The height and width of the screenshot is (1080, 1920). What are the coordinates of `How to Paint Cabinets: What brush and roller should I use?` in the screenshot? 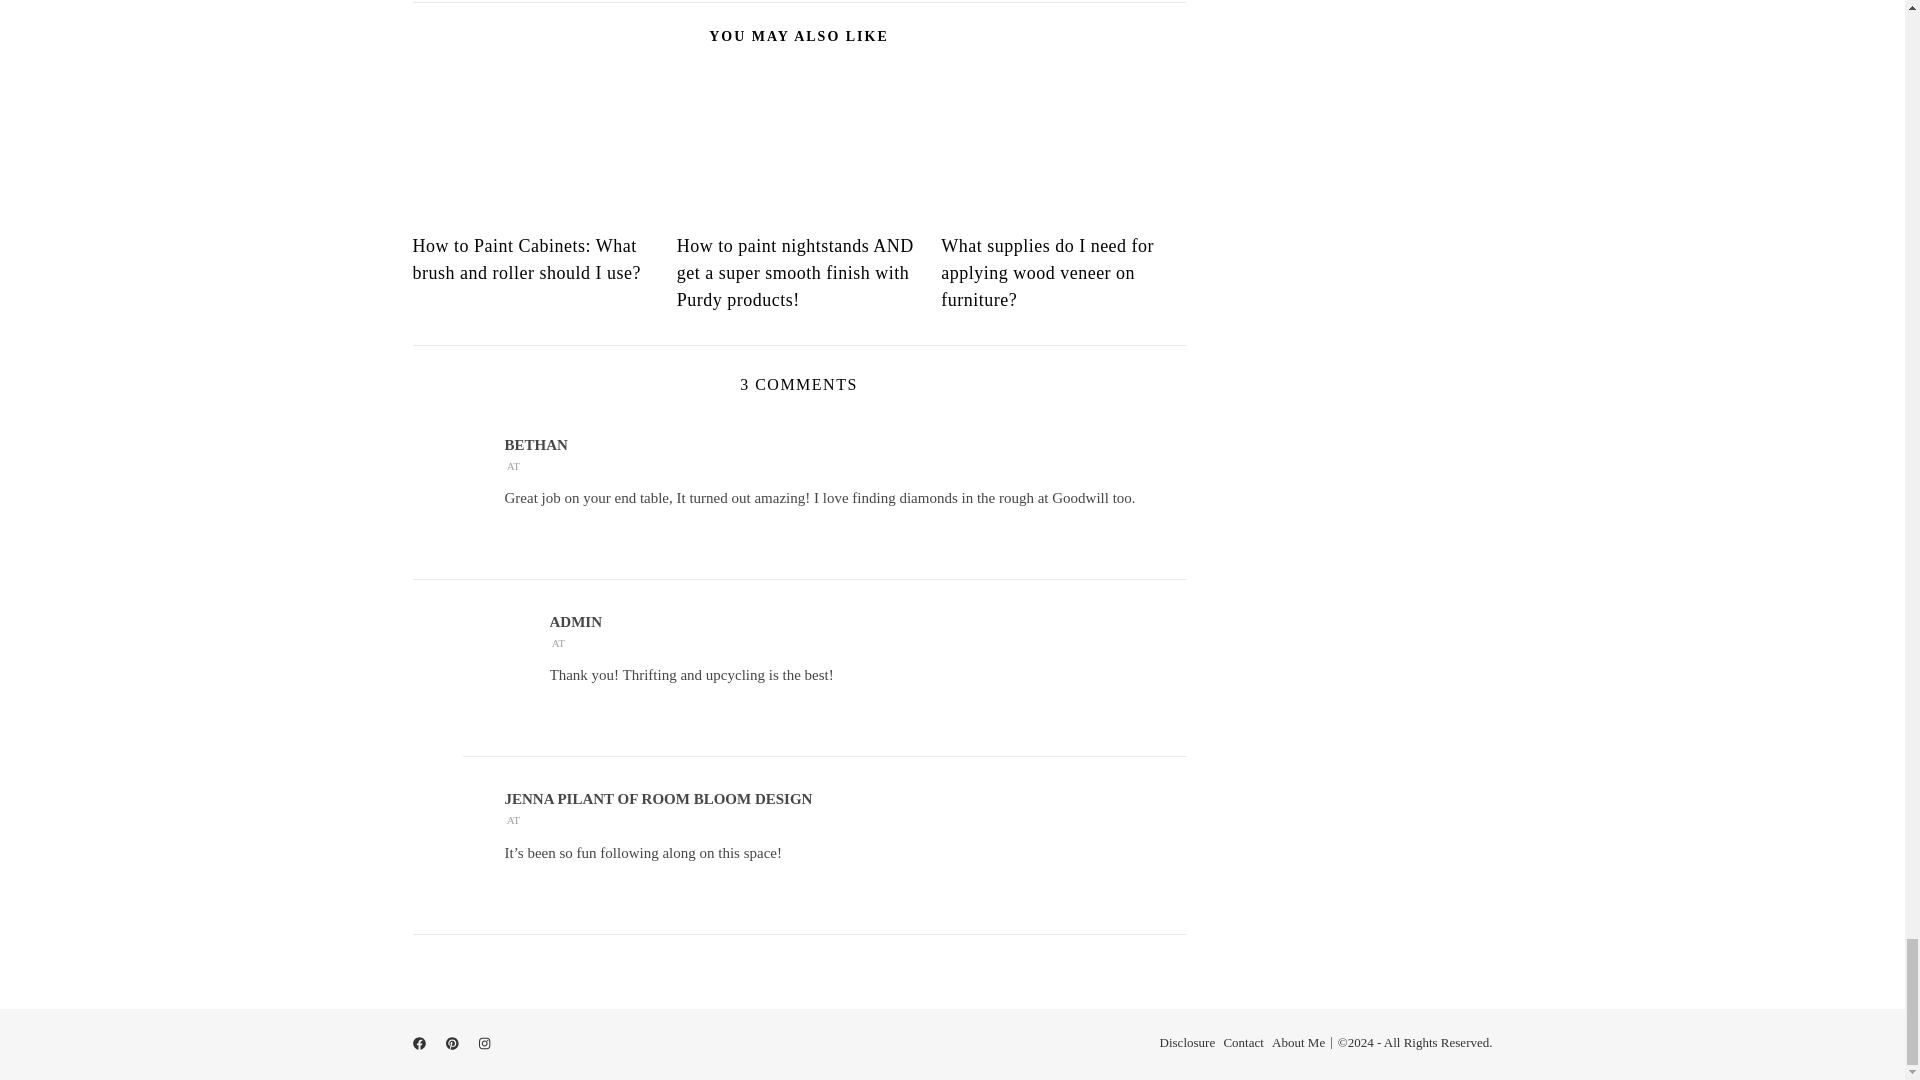 It's located at (526, 259).